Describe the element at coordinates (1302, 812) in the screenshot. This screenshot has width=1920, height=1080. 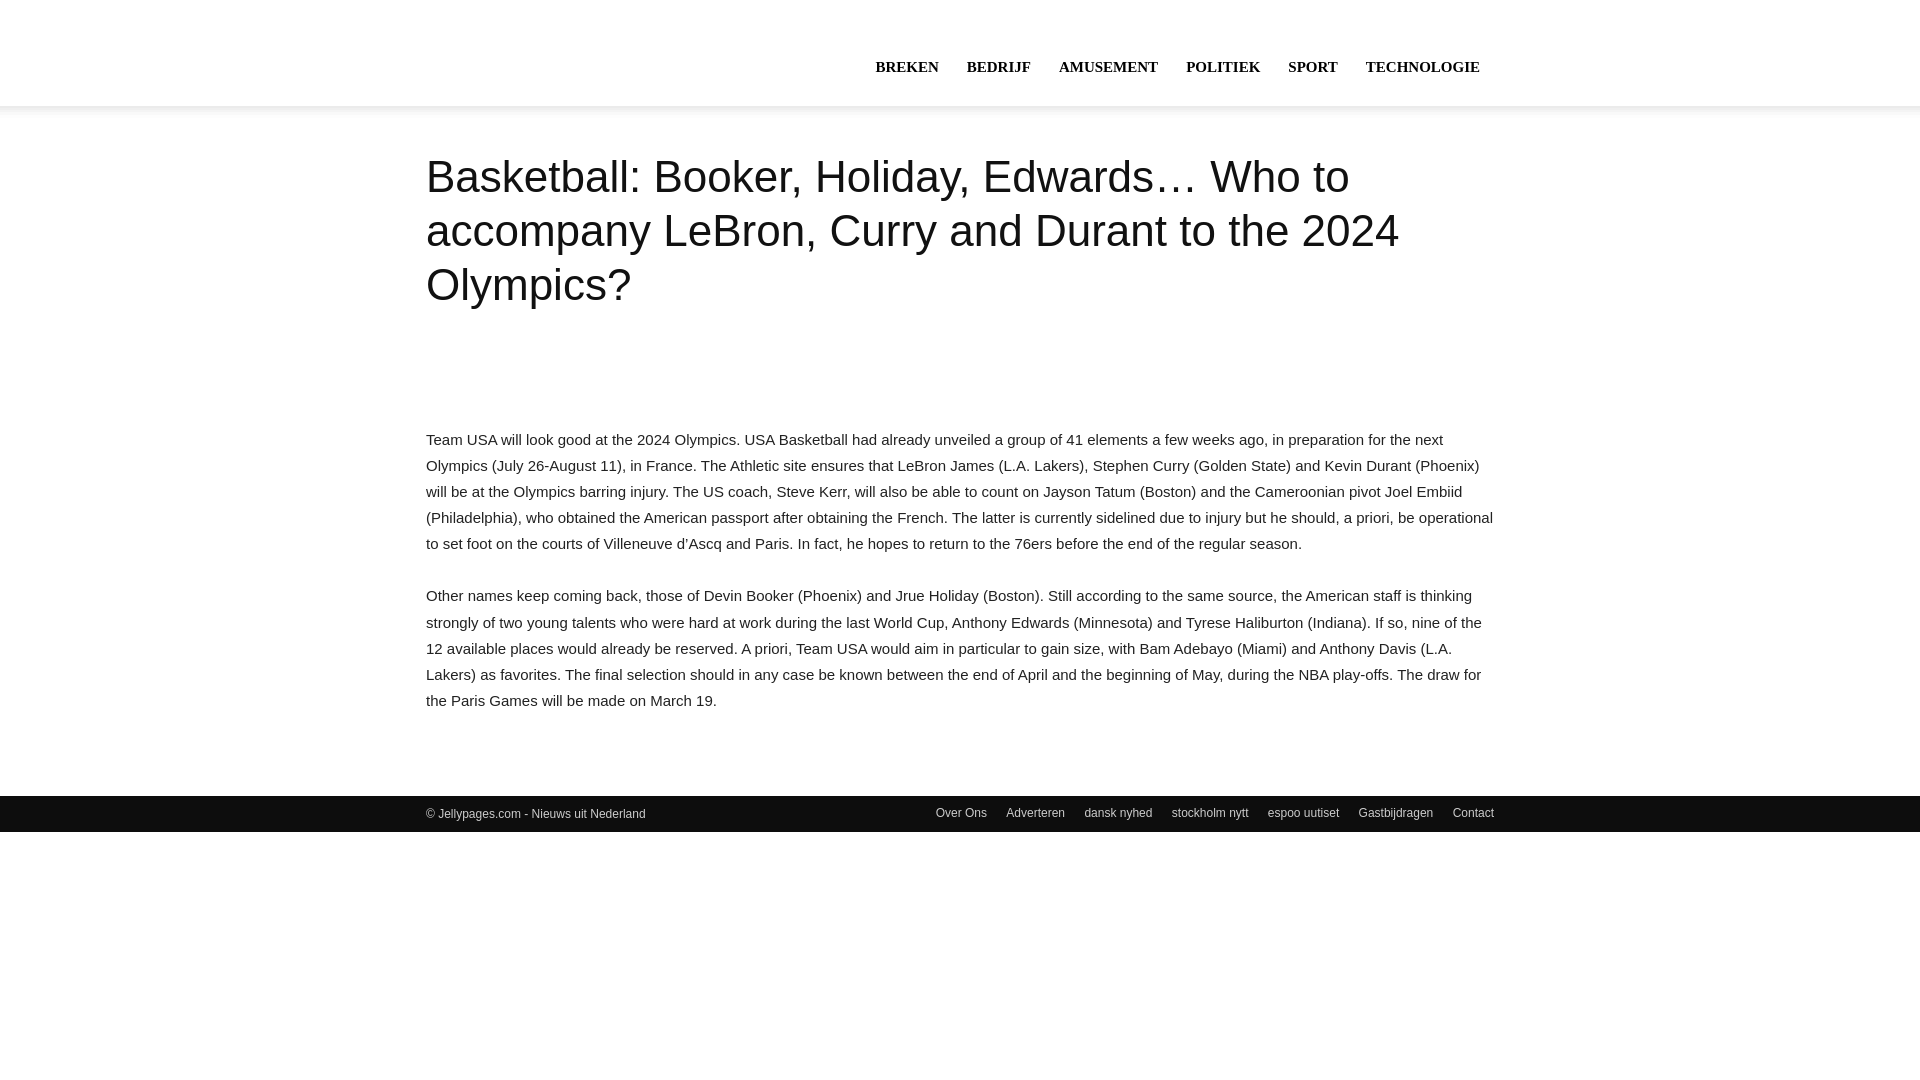
I see `espoo uutiset` at that location.